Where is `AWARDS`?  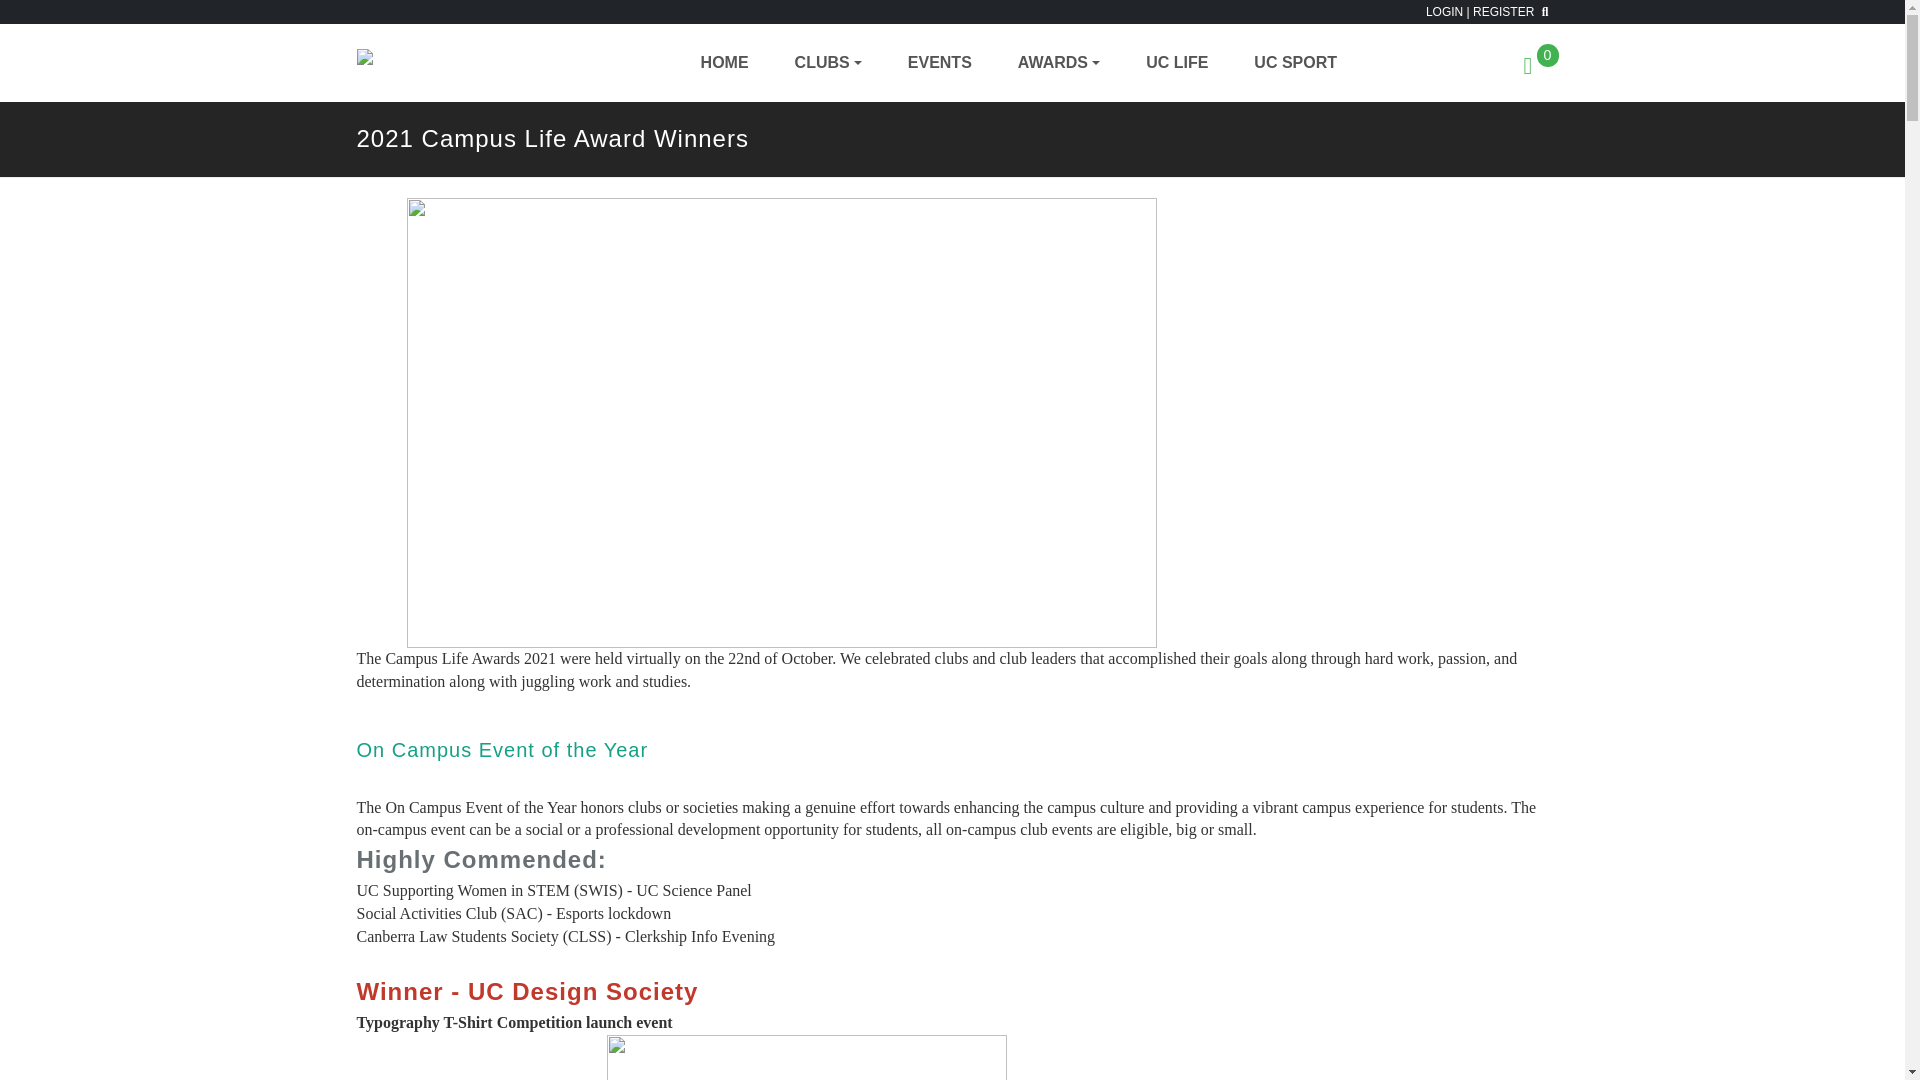
AWARDS is located at coordinates (1038, 62).